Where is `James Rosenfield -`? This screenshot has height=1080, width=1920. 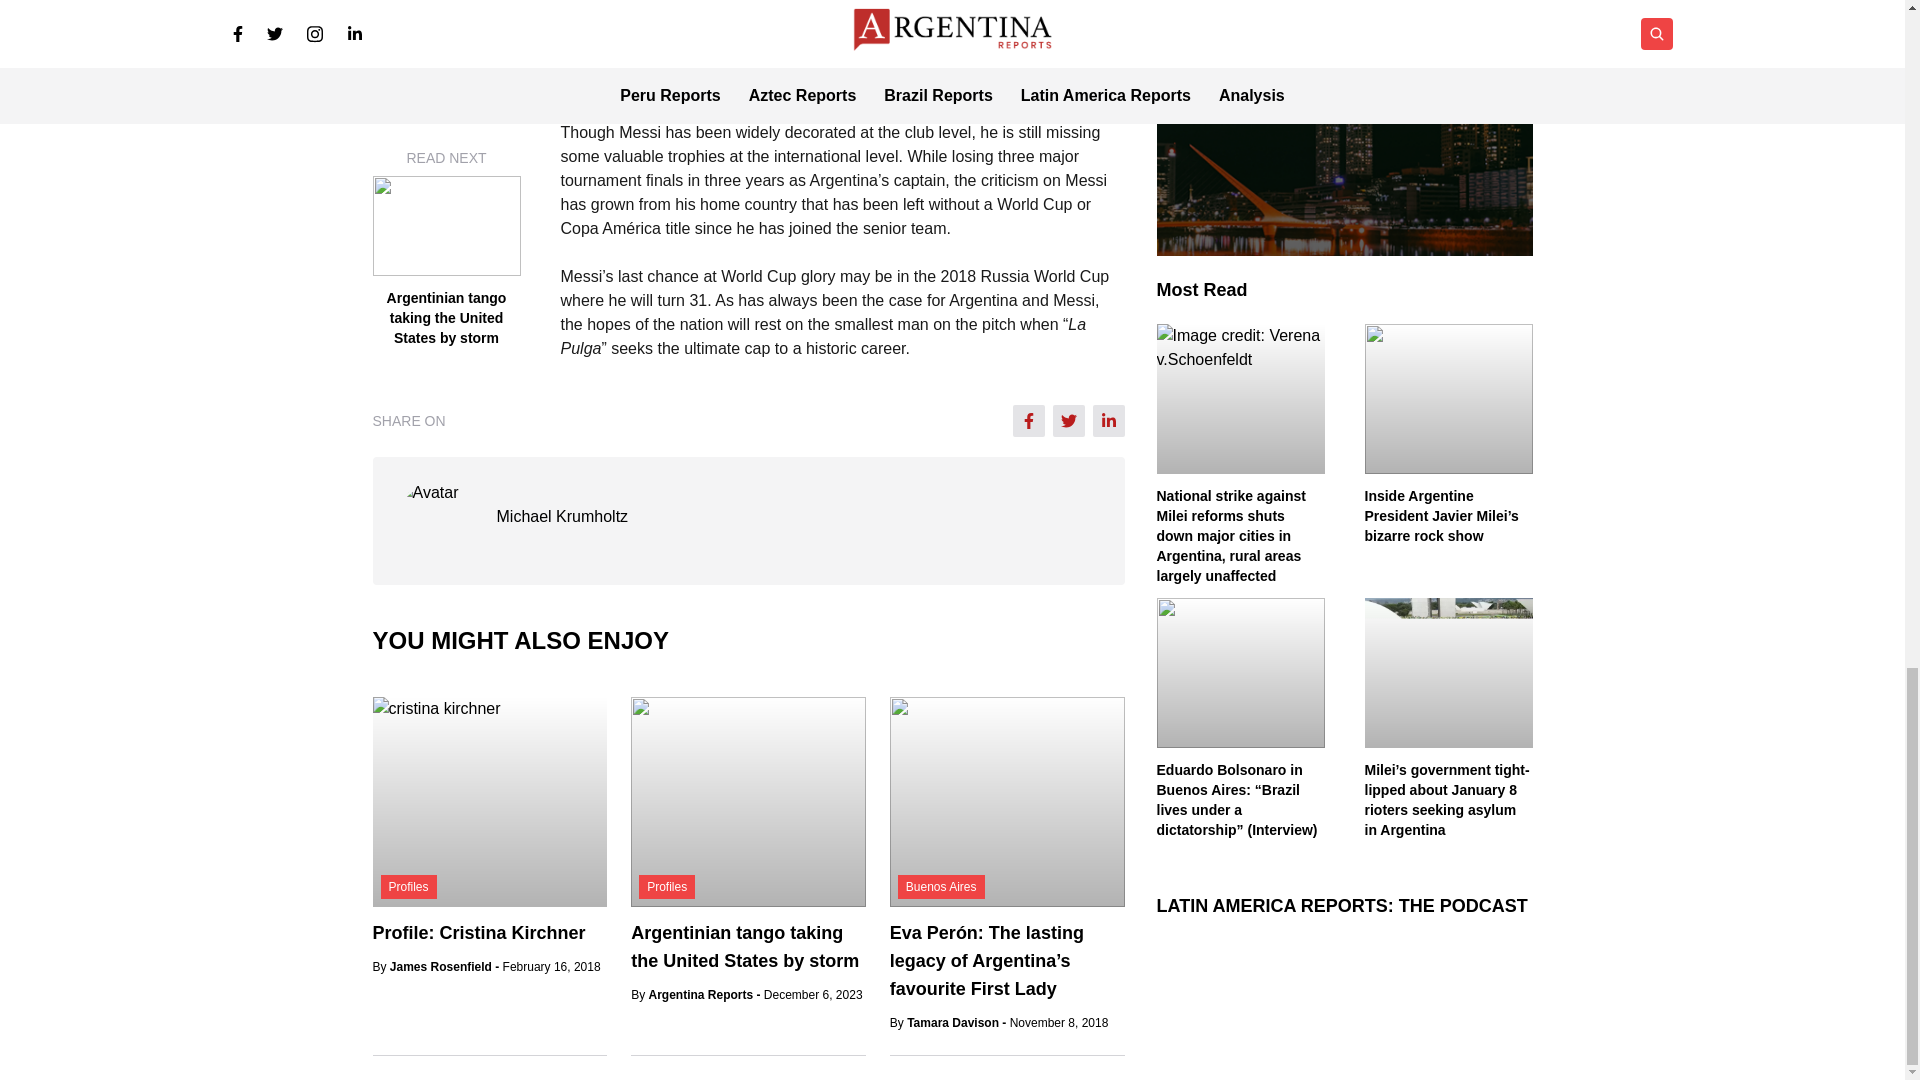 James Rosenfield - is located at coordinates (446, 967).